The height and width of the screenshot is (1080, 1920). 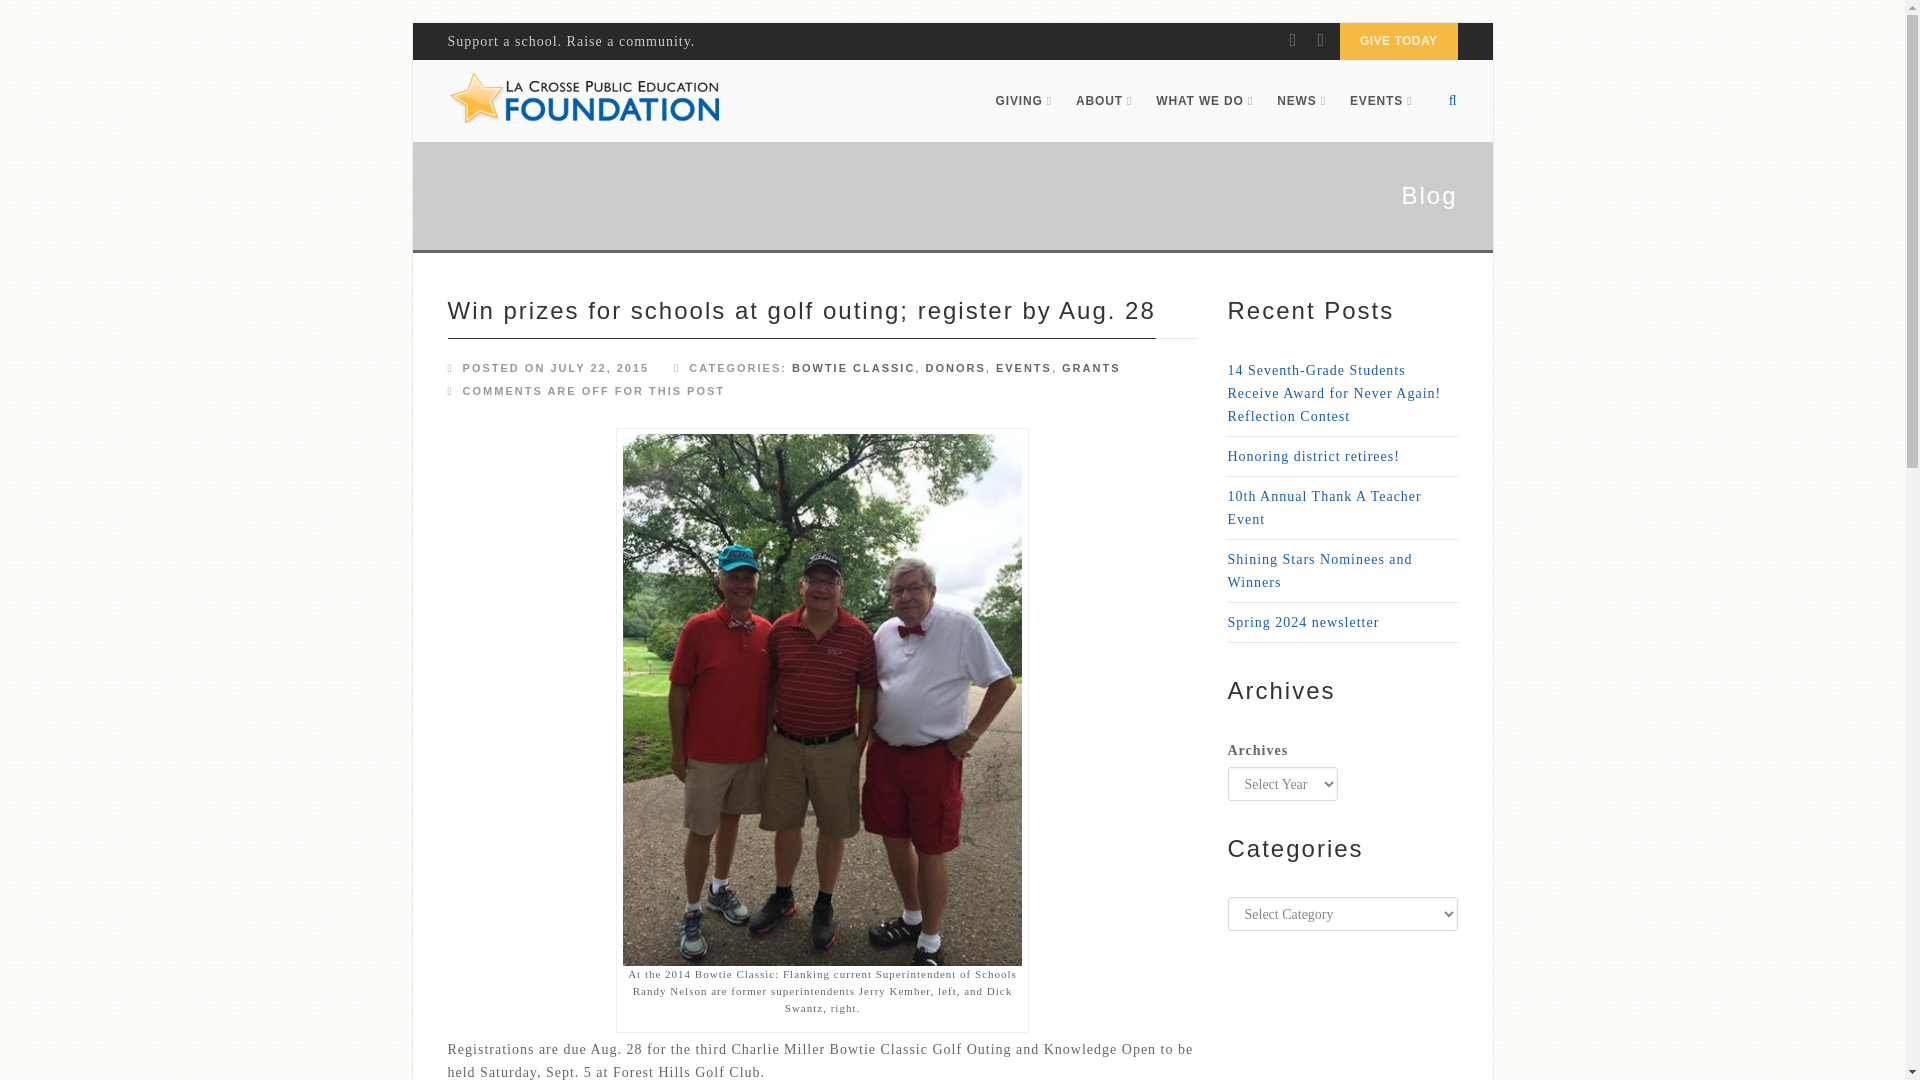 I want to click on NEWS, so click(x=1302, y=100).